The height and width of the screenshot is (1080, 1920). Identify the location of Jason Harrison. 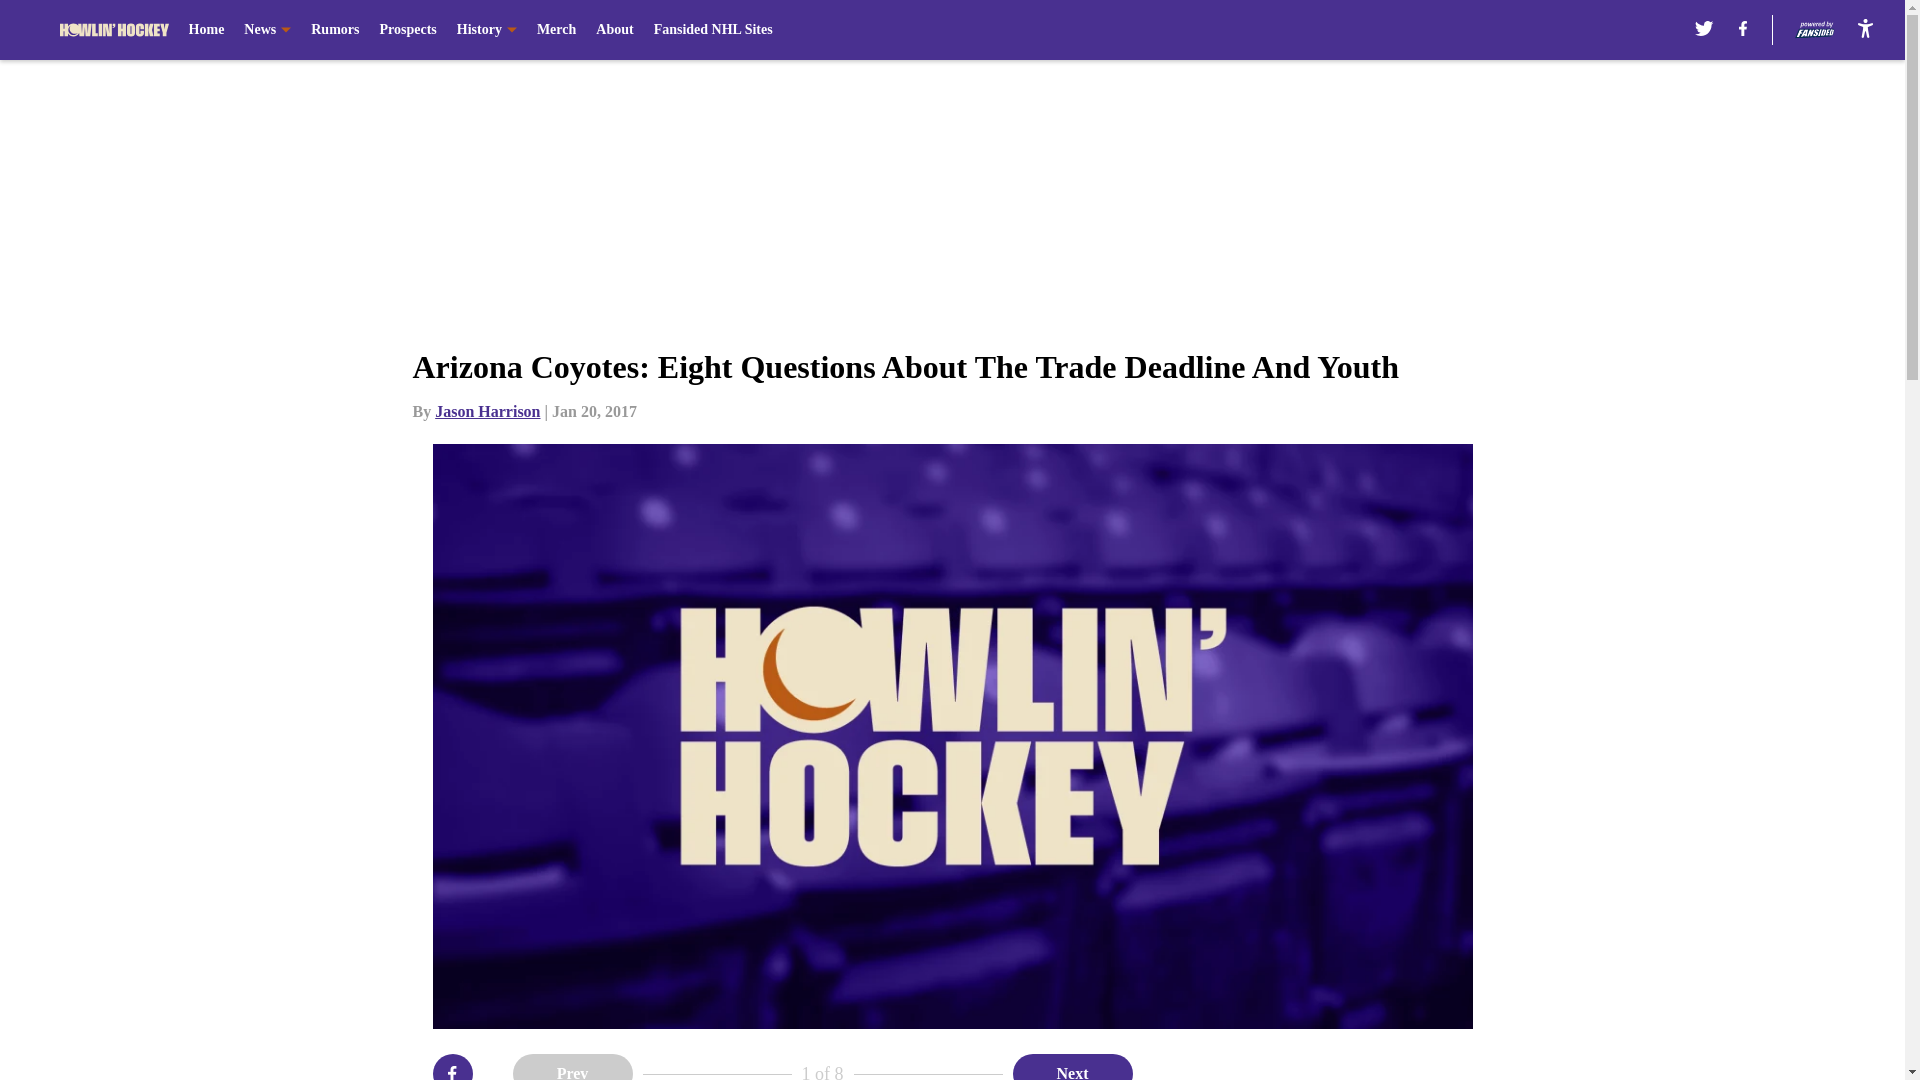
(487, 411).